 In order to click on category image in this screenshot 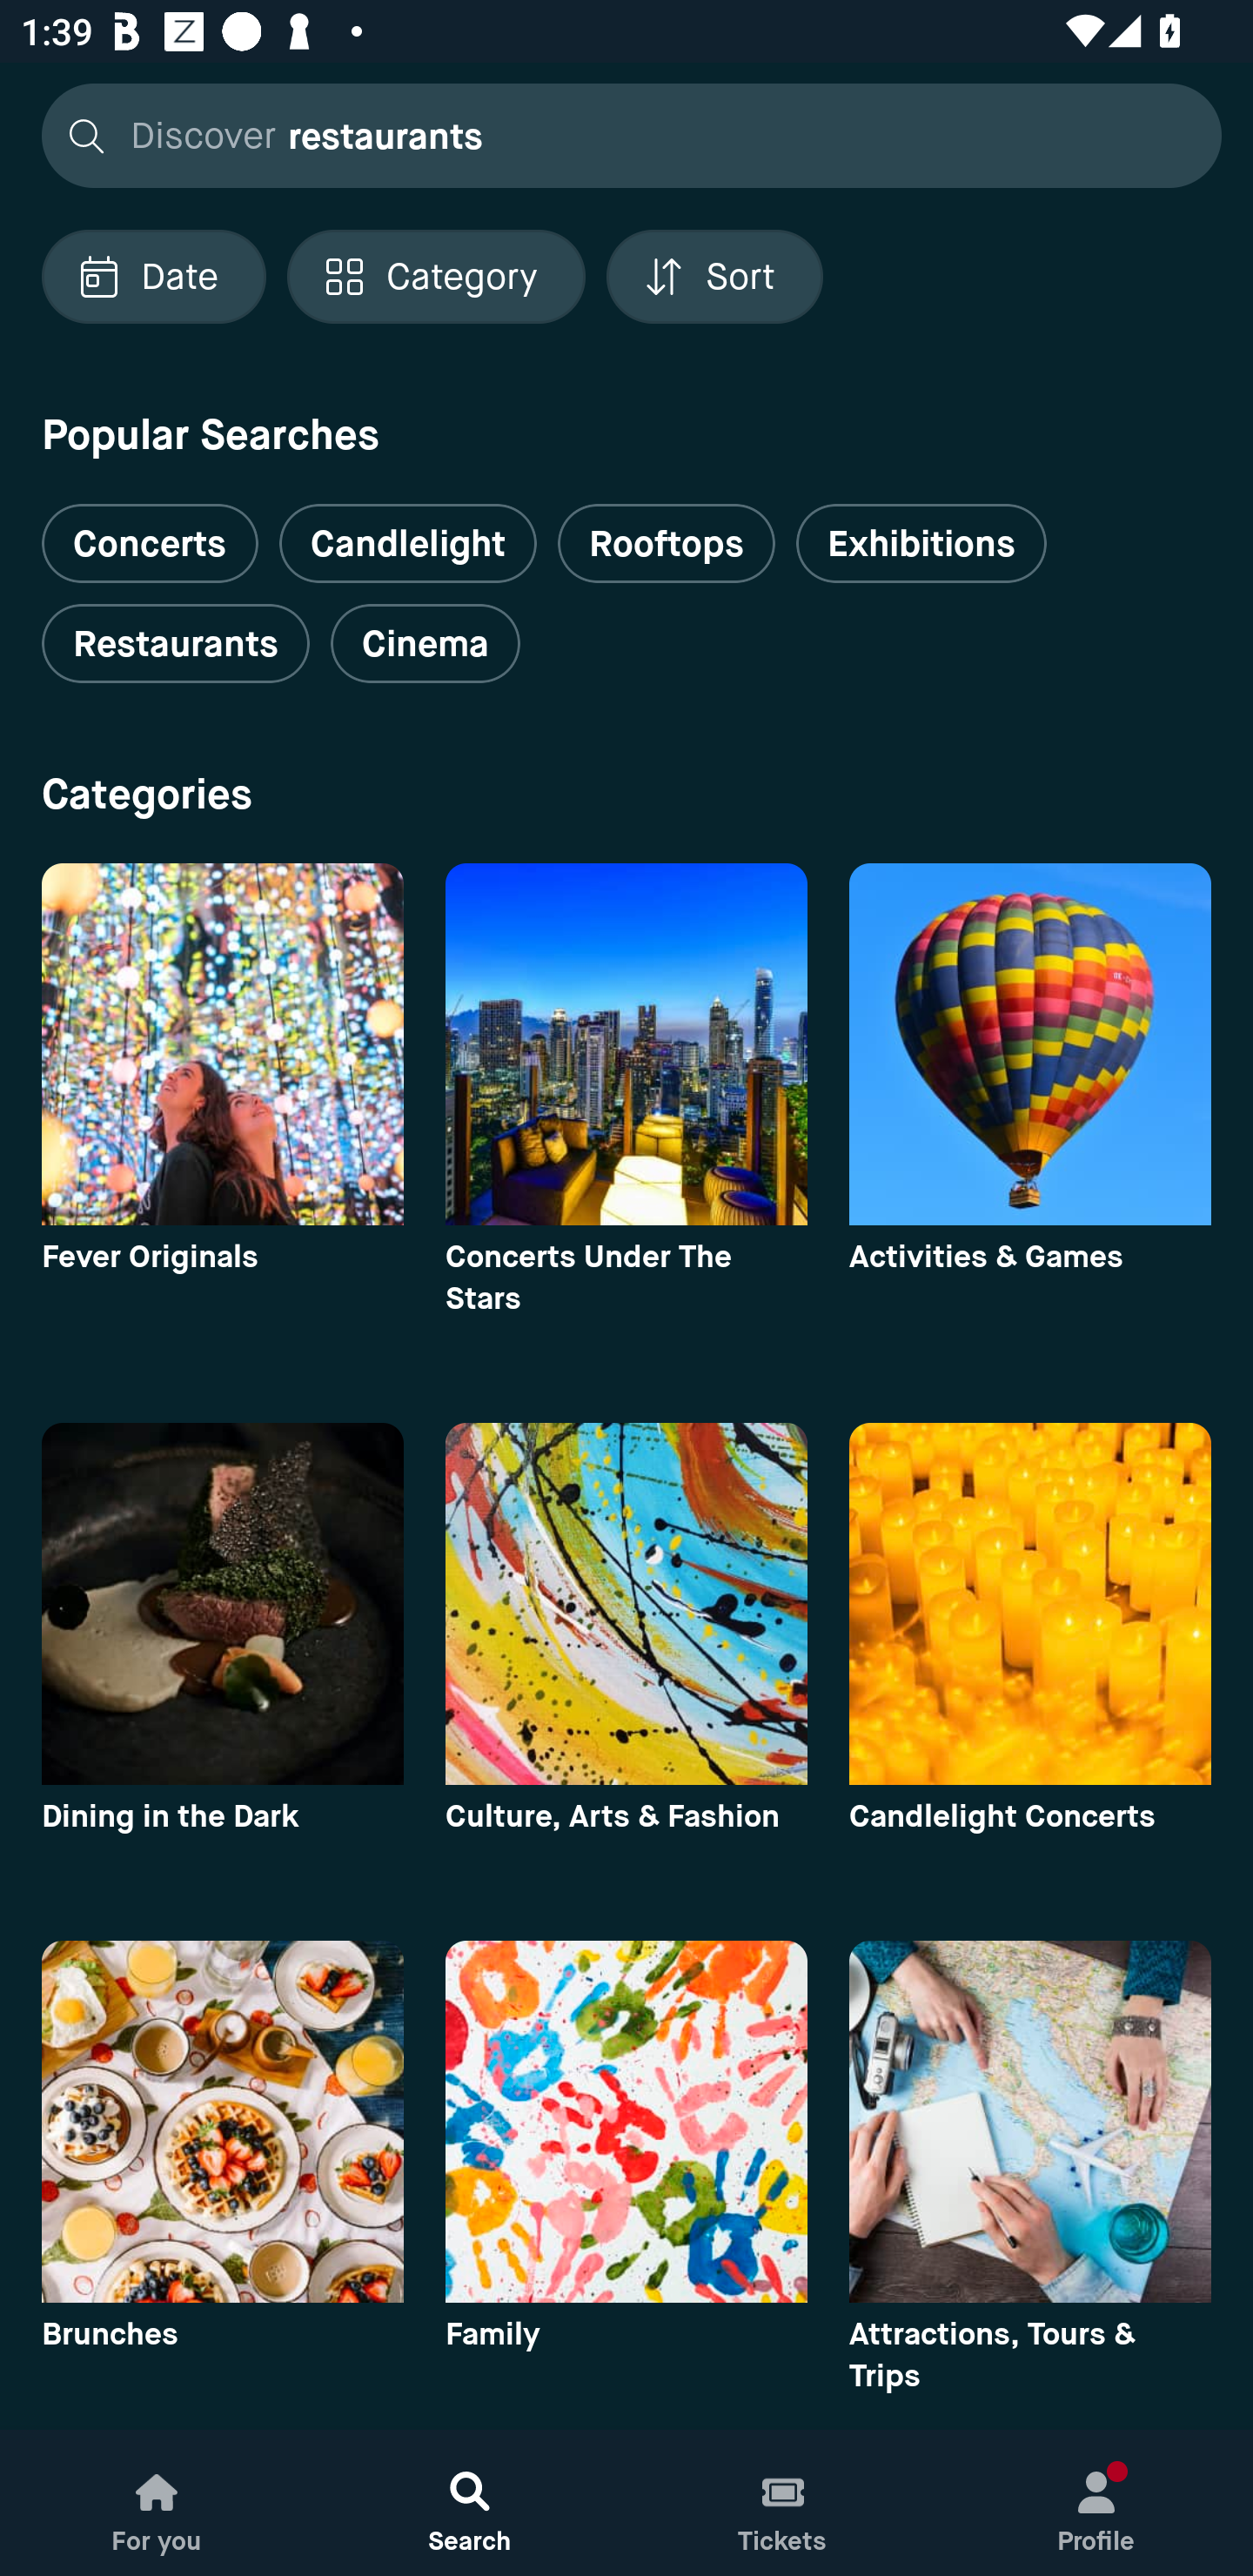, I will do `click(626, 1044)`.